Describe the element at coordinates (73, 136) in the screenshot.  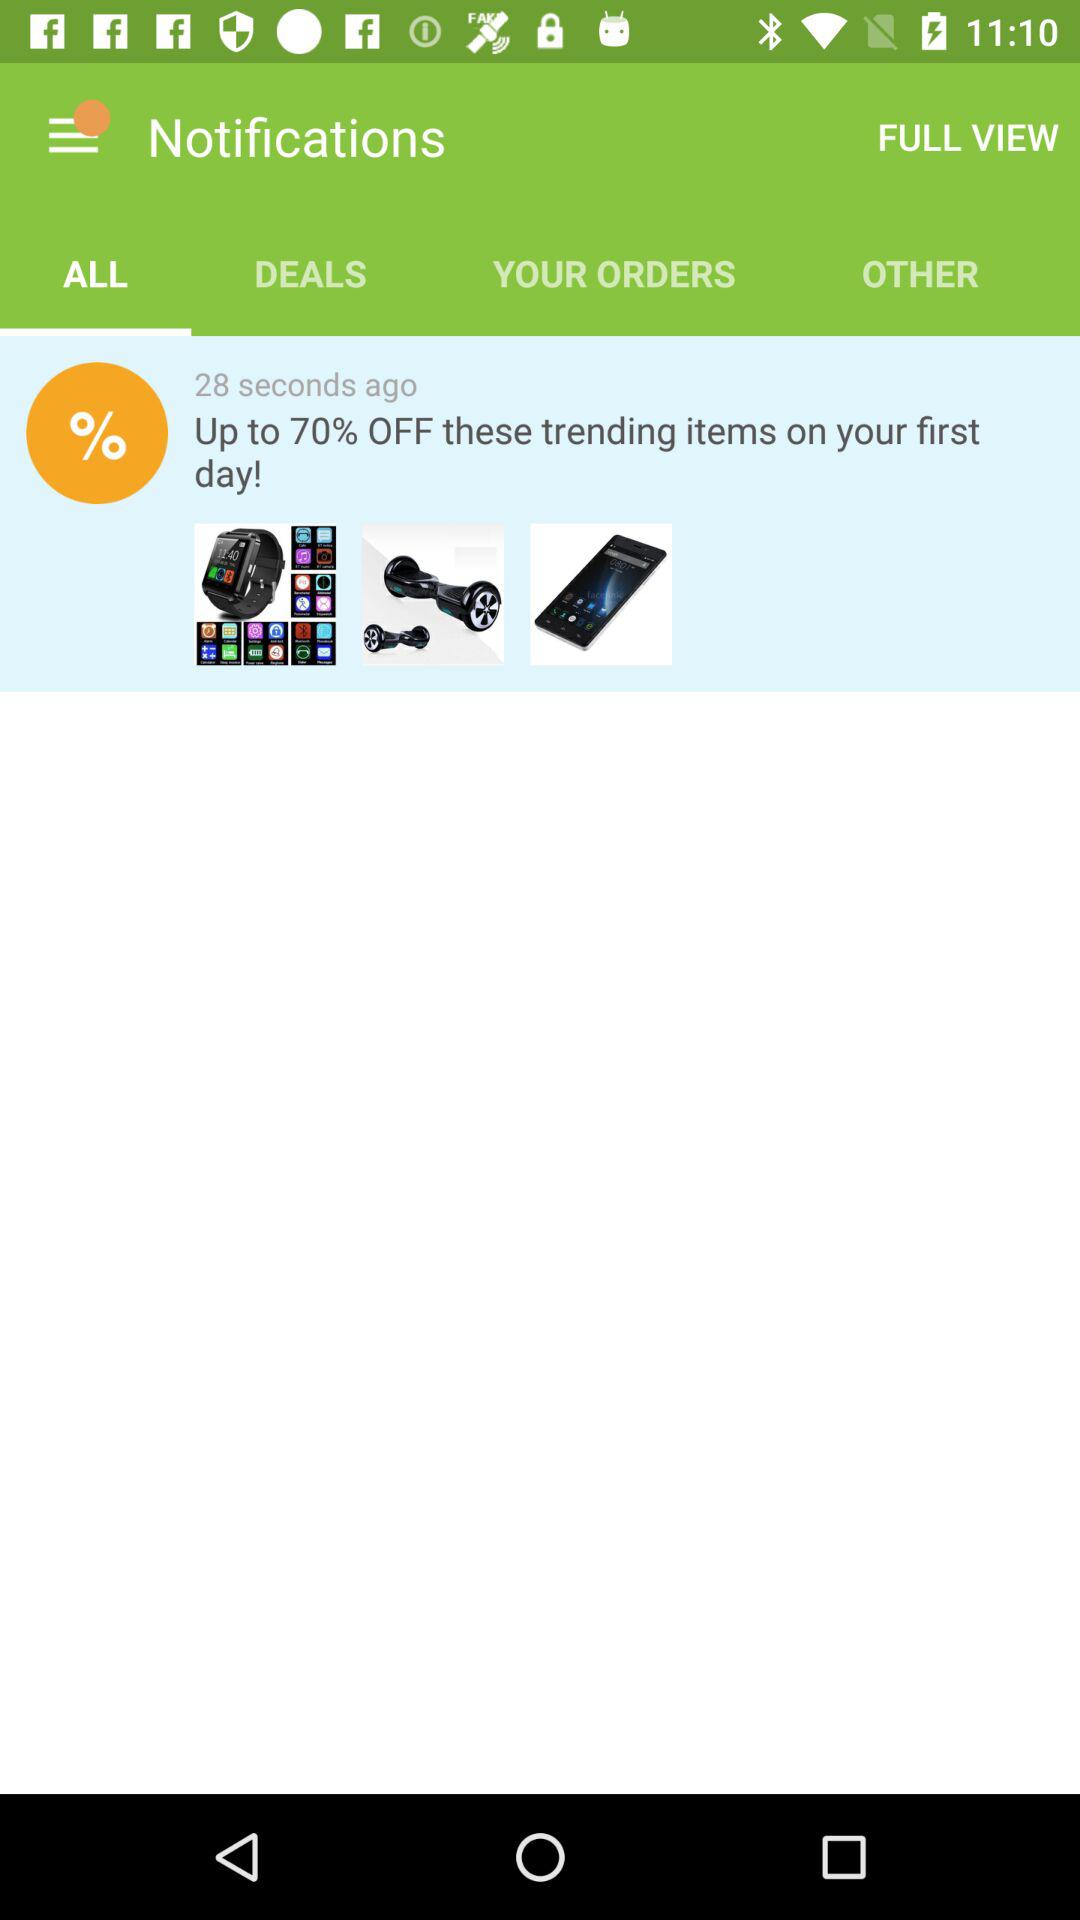
I see `tap icon next to notifications item` at that location.